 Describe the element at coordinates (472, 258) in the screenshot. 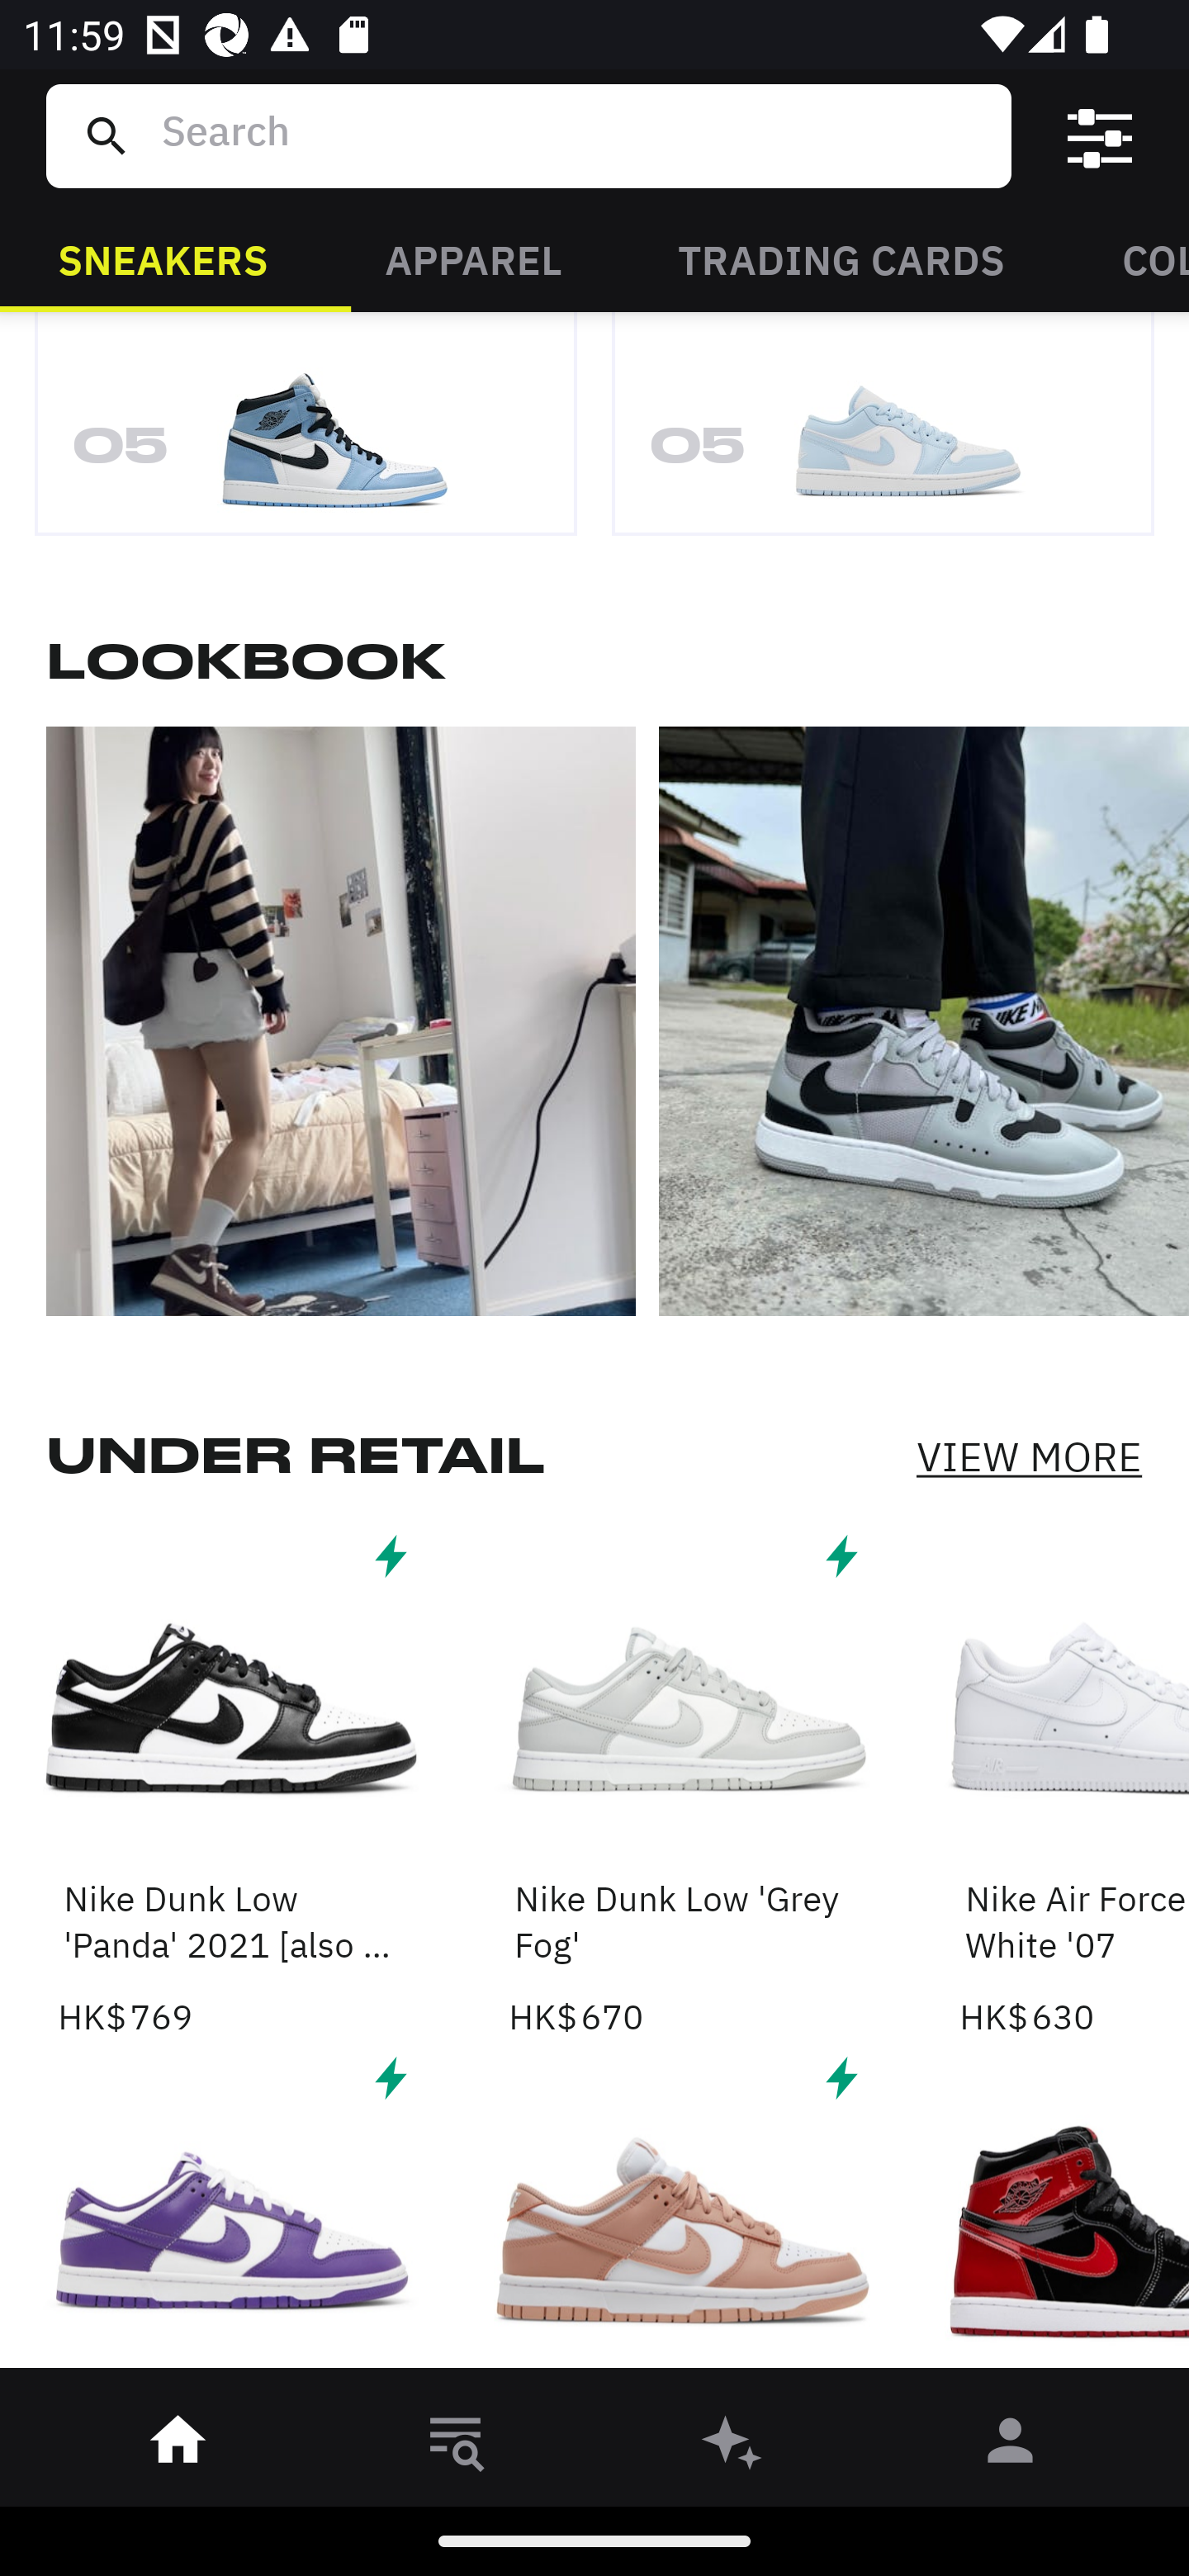

I see `APPAREL` at that location.